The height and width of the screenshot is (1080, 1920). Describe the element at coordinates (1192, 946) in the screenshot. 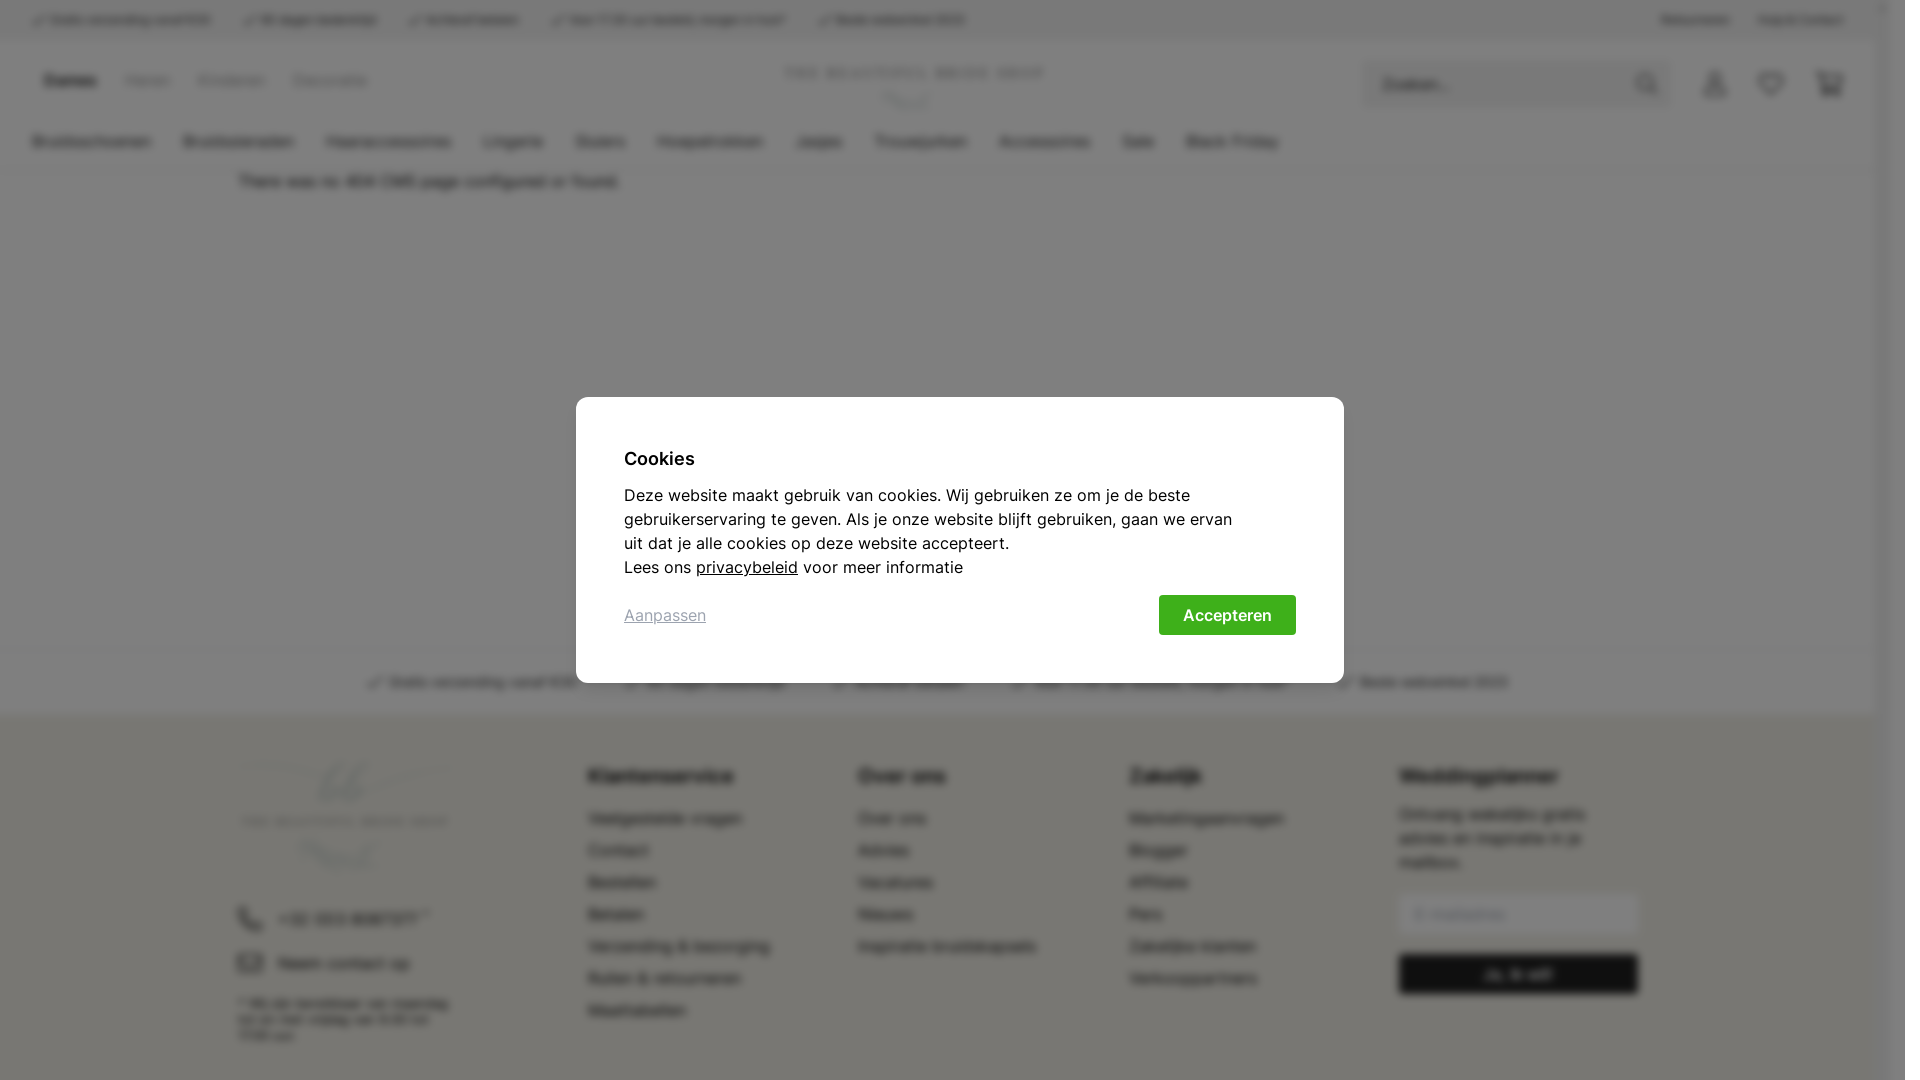

I see `Zakelijke klanten` at that location.